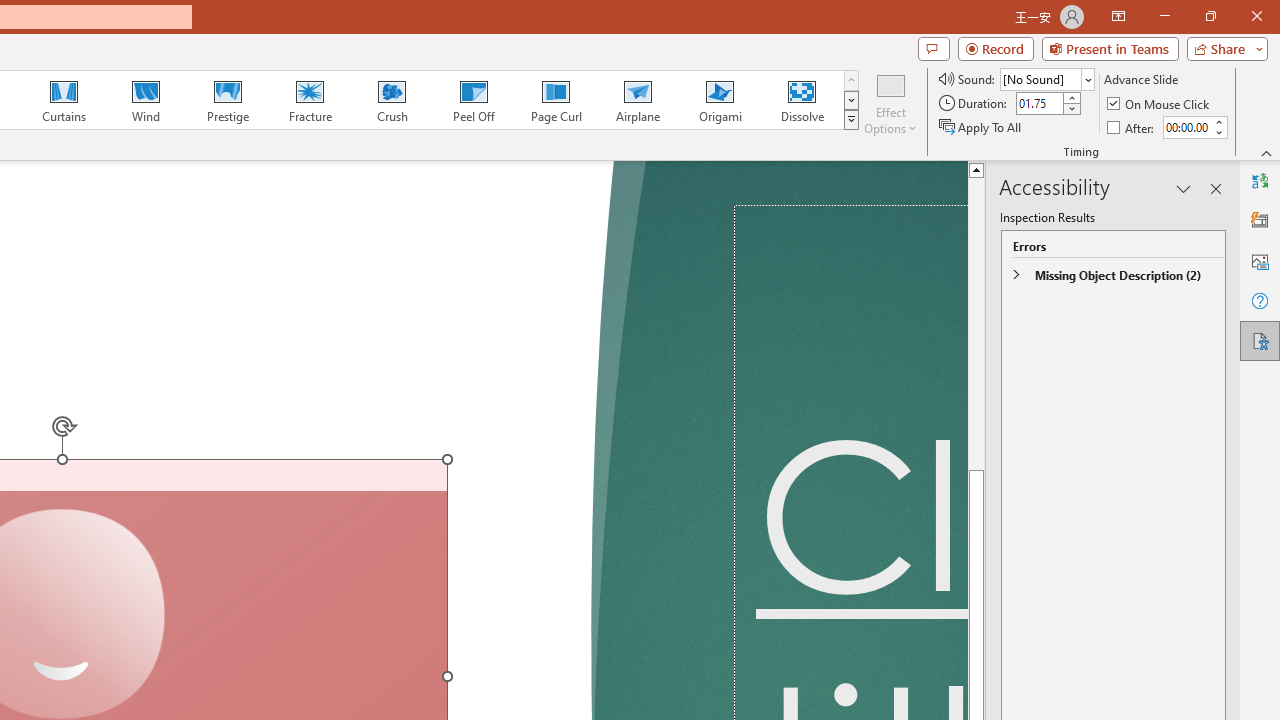 This screenshot has width=1280, height=720. I want to click on Ribbon Display Options, so click(1118, 16).